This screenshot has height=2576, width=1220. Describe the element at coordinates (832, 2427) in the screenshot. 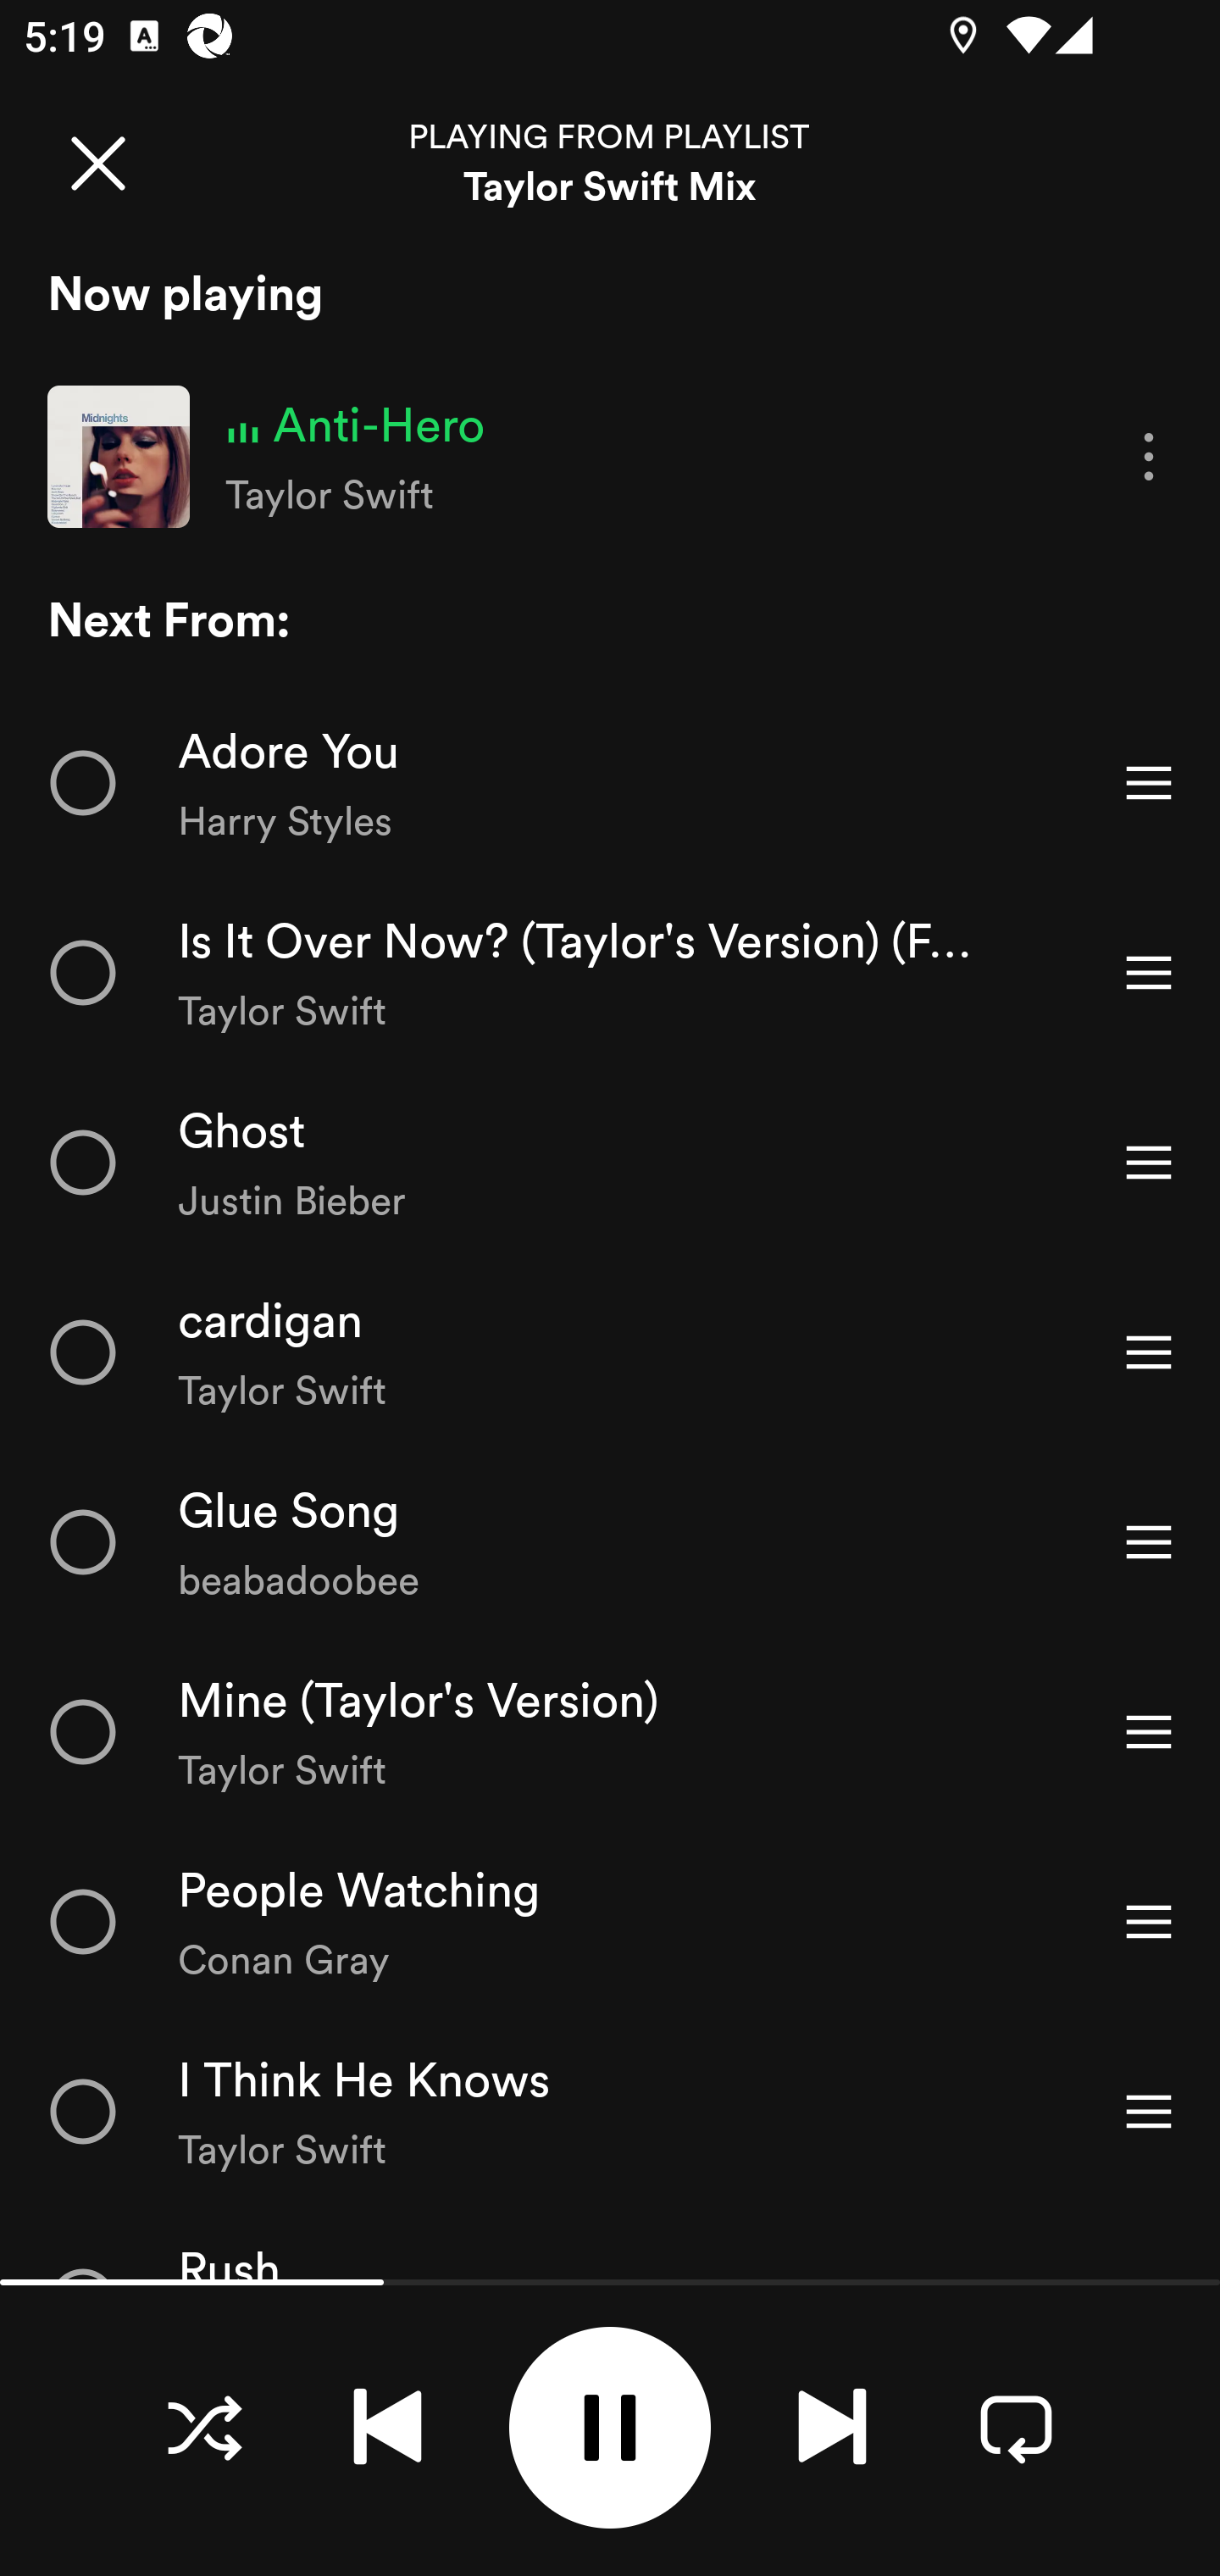

I see `Next` at that location.